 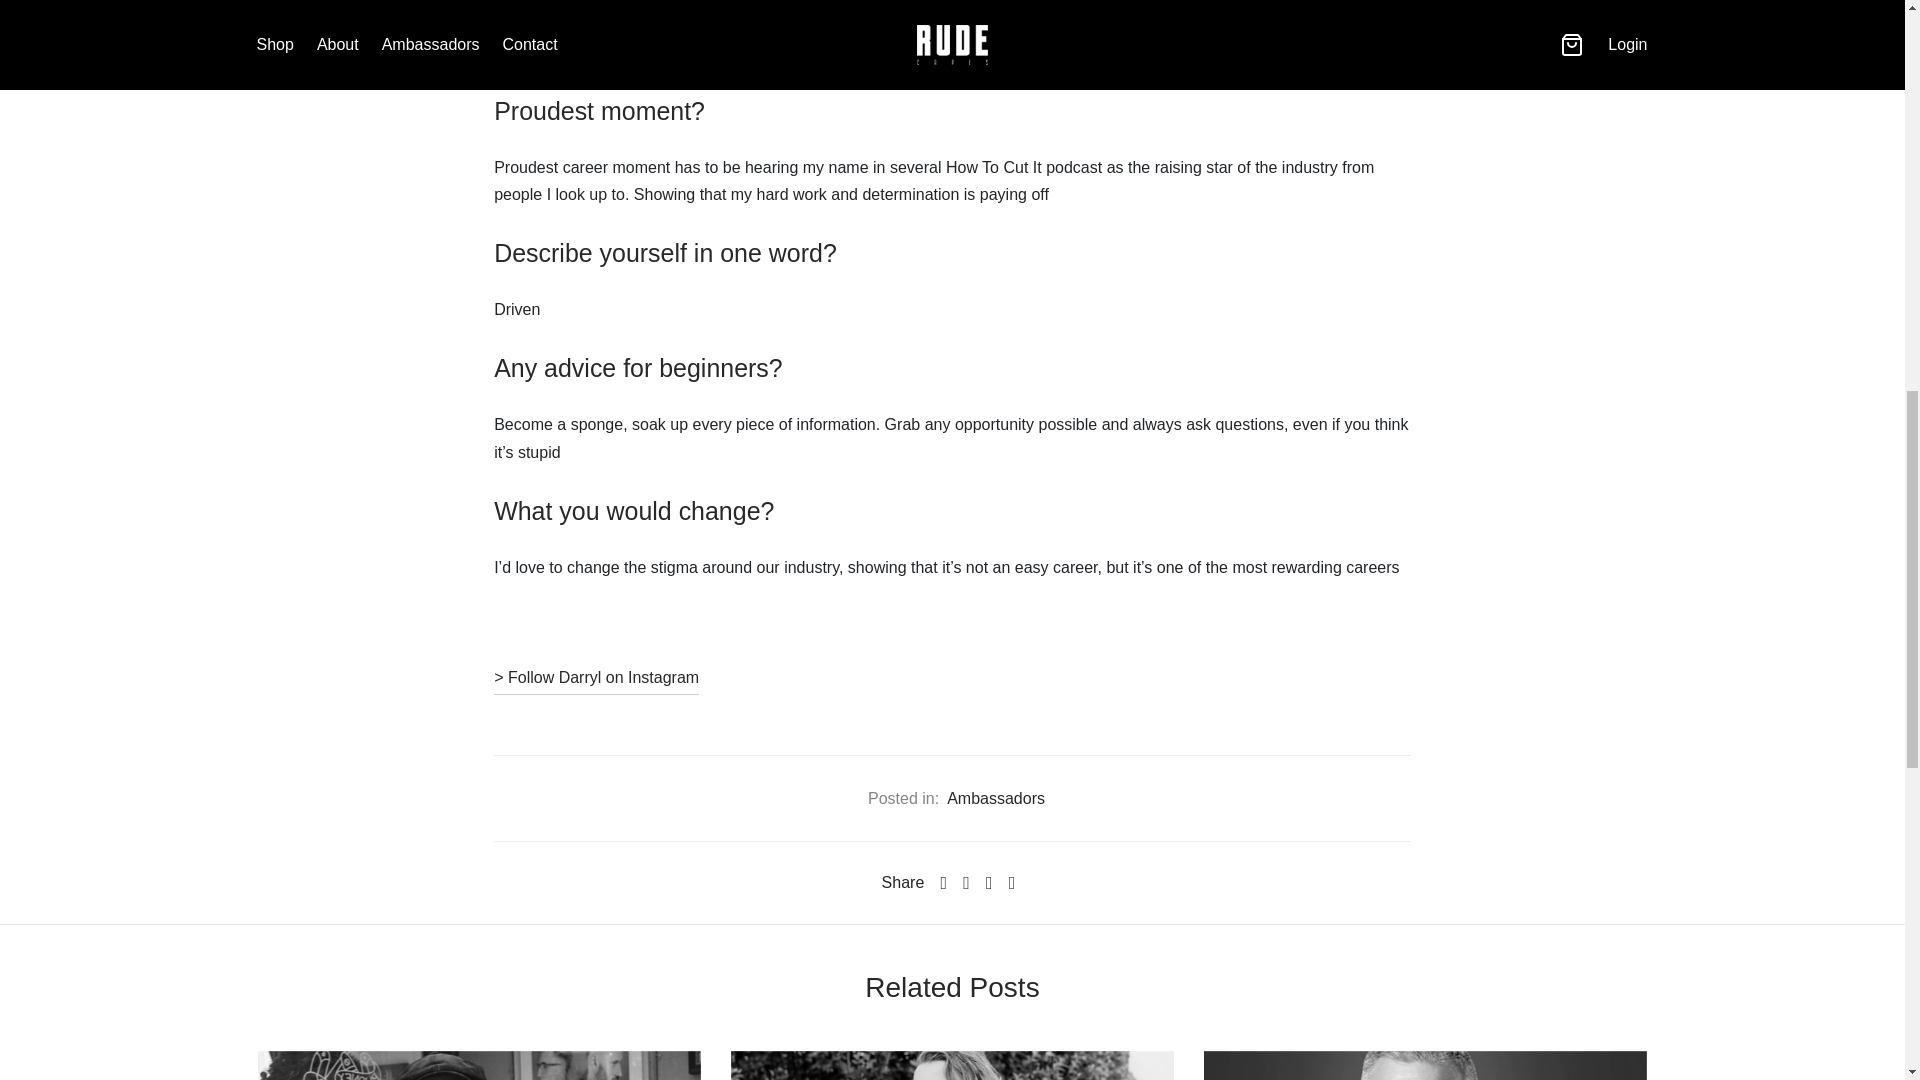 I want to click on Simon Tuckwell, so click(x=952, y=1065).